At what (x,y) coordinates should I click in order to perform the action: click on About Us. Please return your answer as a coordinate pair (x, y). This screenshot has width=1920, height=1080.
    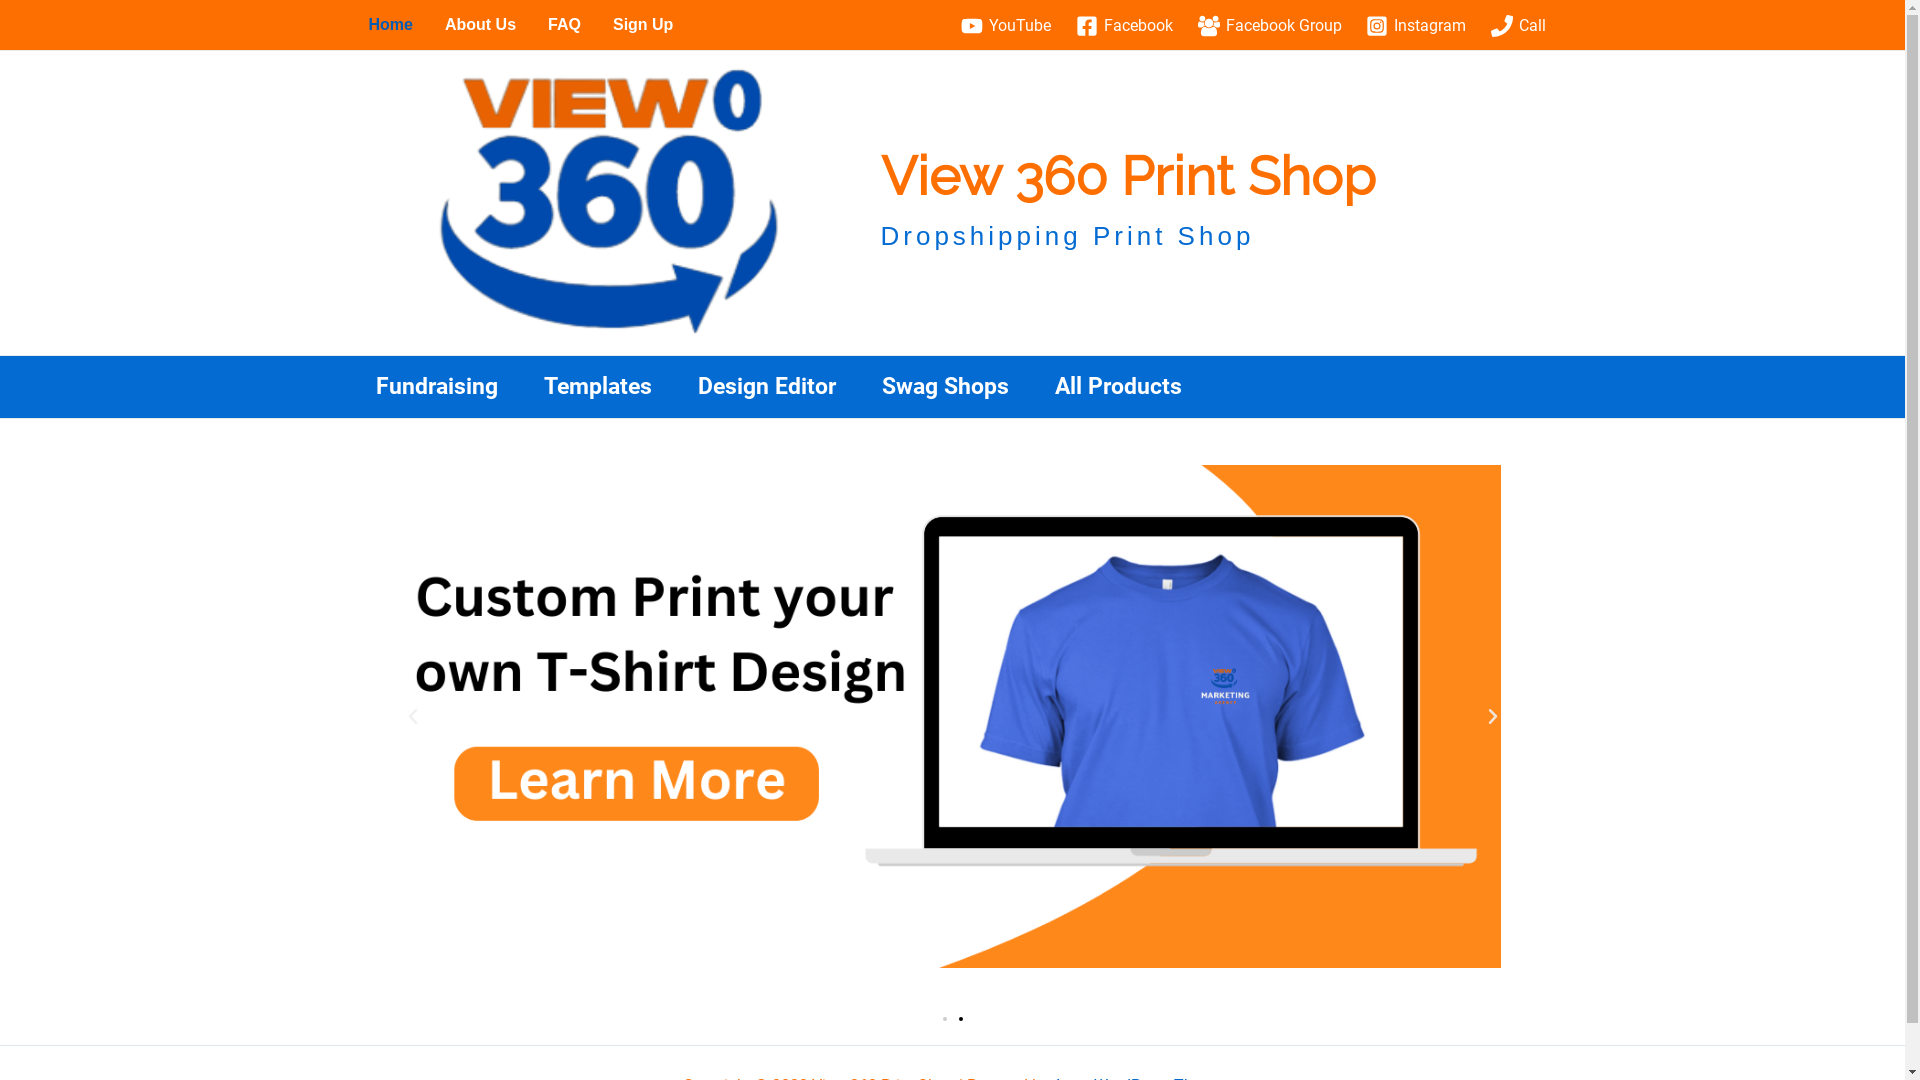
    Looking at the image, I should click on (480, 25).